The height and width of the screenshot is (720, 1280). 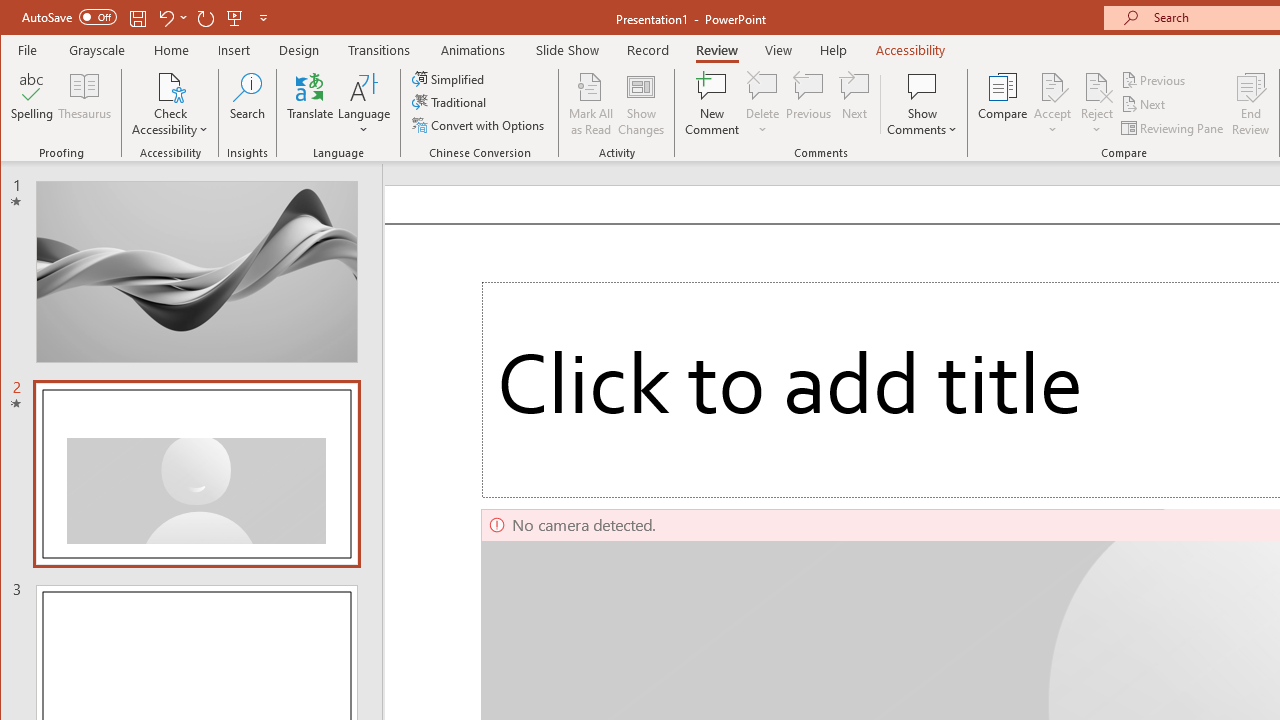 I want to click on Compare, so click(x=1002, y=104).